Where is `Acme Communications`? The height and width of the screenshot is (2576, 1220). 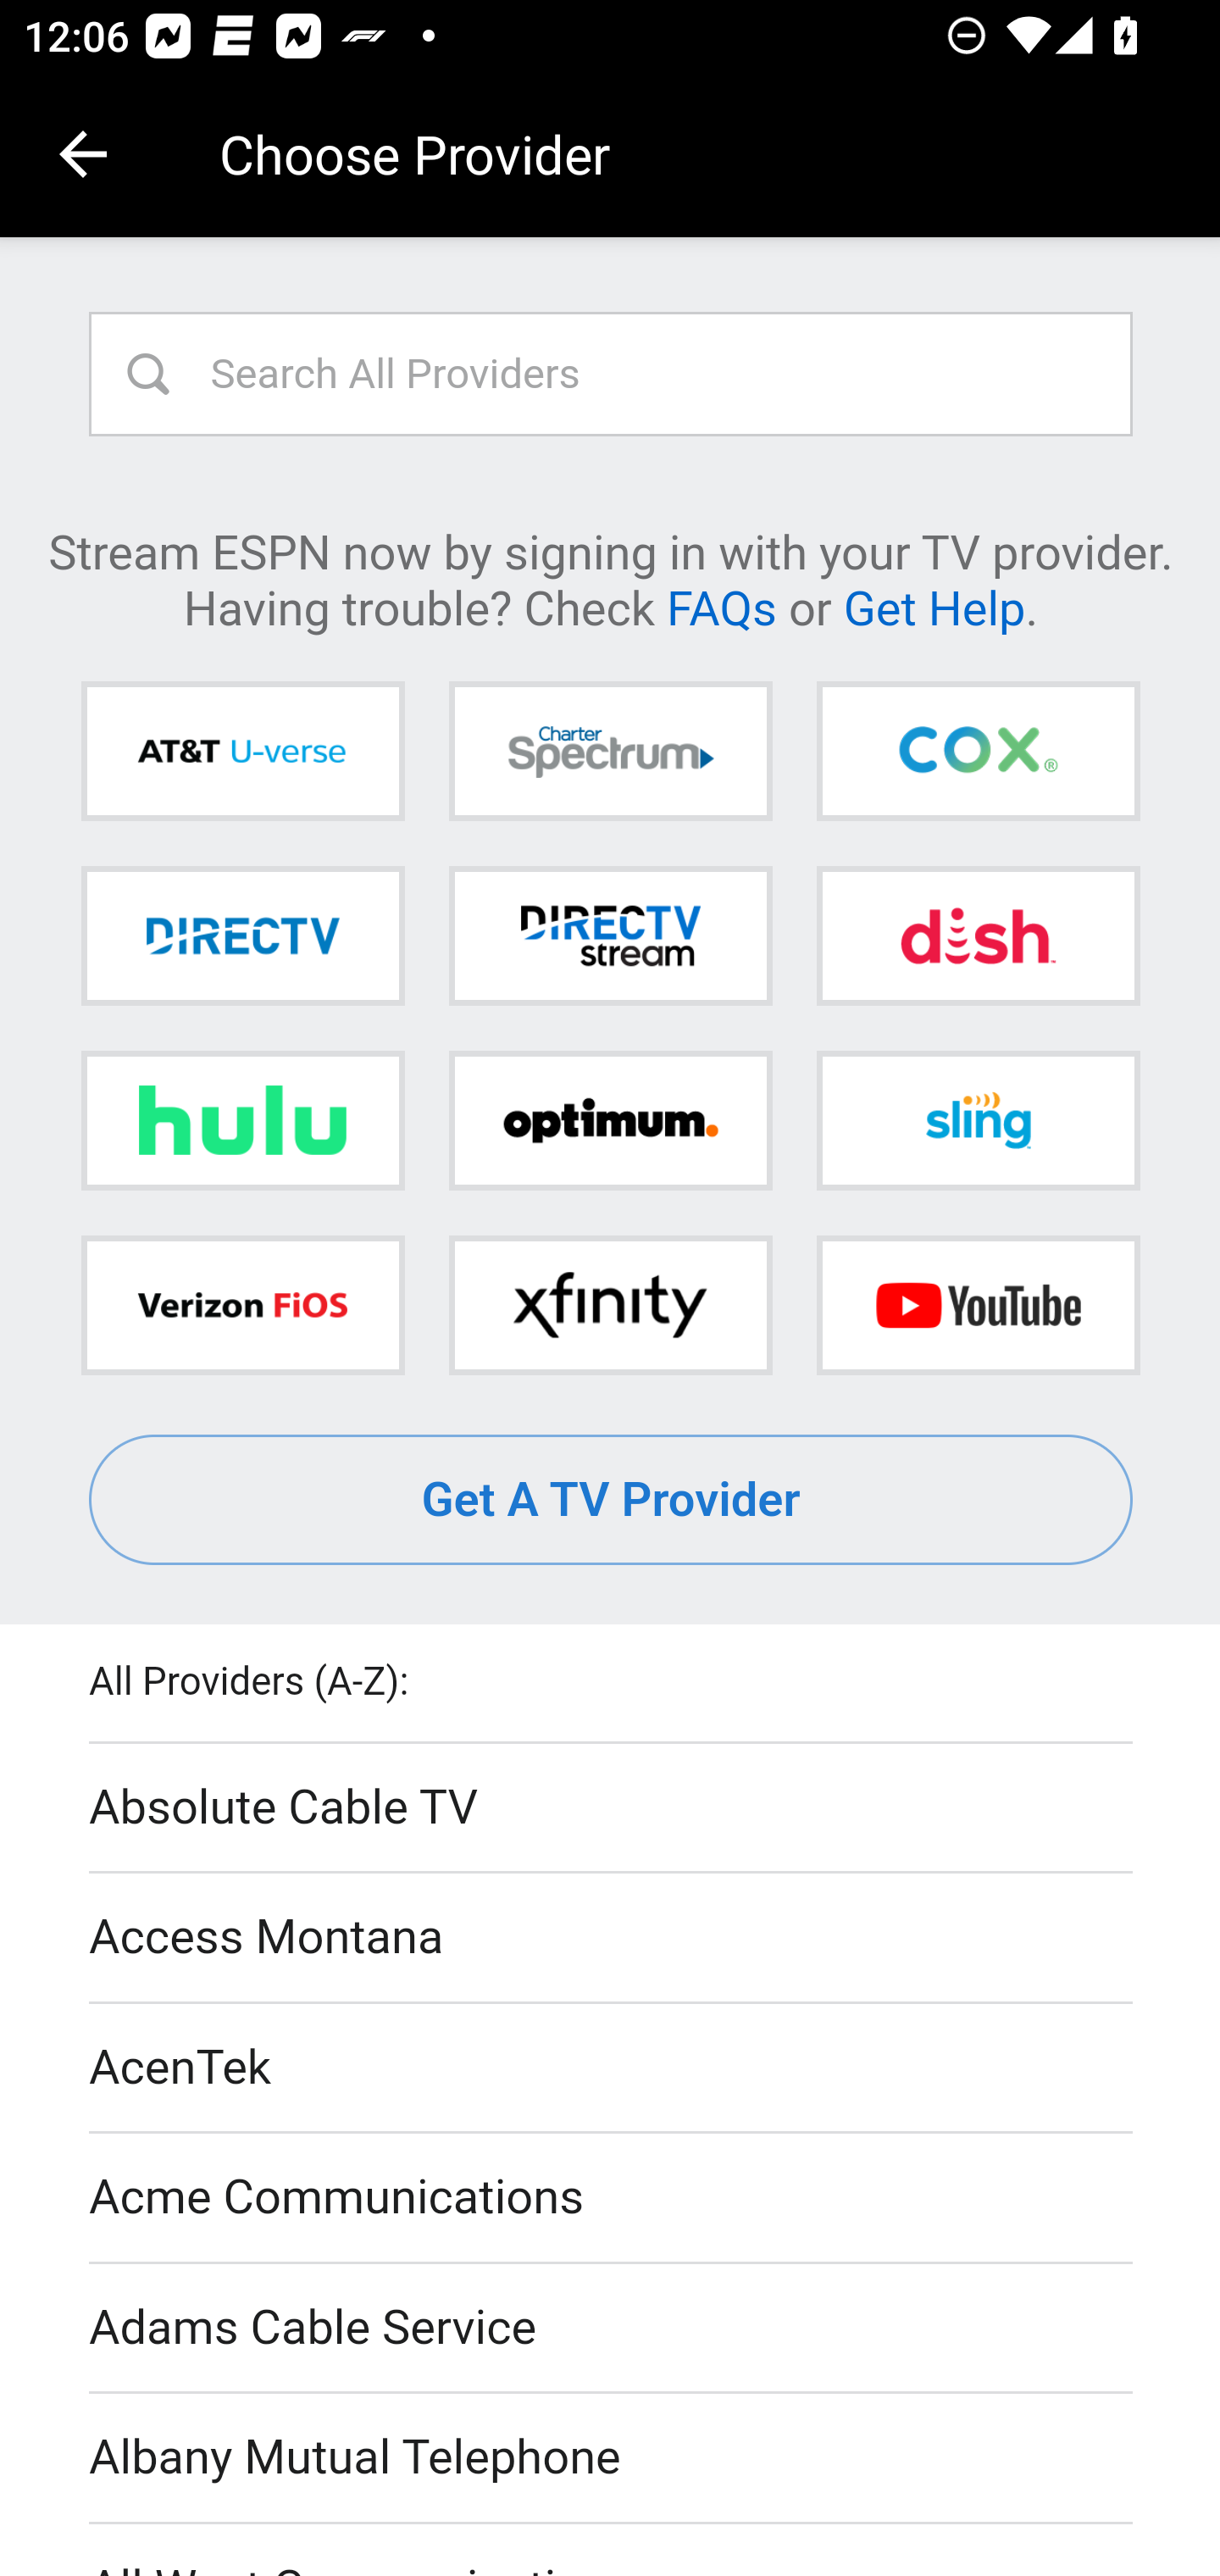 Acme Communications is located at coordinates (612, 2200).